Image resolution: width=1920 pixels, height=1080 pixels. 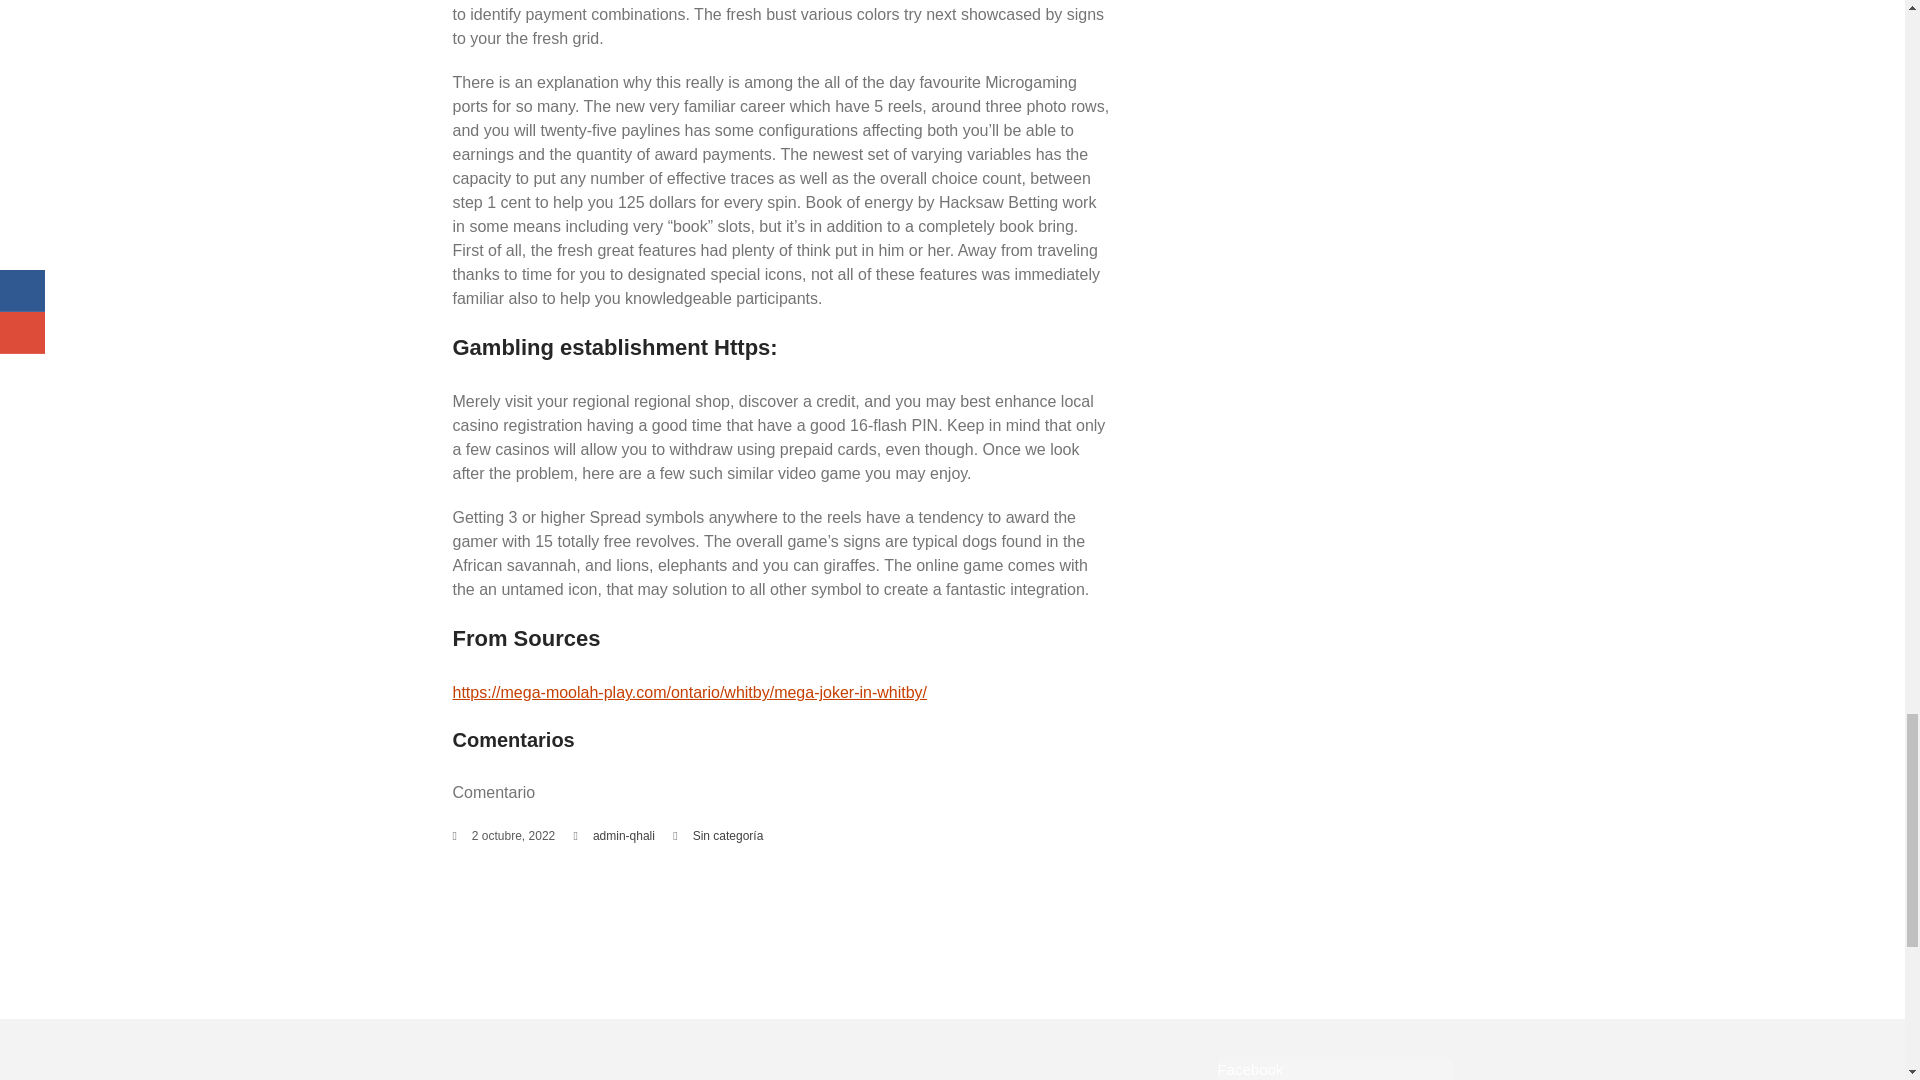 What do you see at coordinates (624, 836) in the screenshot?
I see `View all posts by admin-qhali` at bounding box center [624, 836].